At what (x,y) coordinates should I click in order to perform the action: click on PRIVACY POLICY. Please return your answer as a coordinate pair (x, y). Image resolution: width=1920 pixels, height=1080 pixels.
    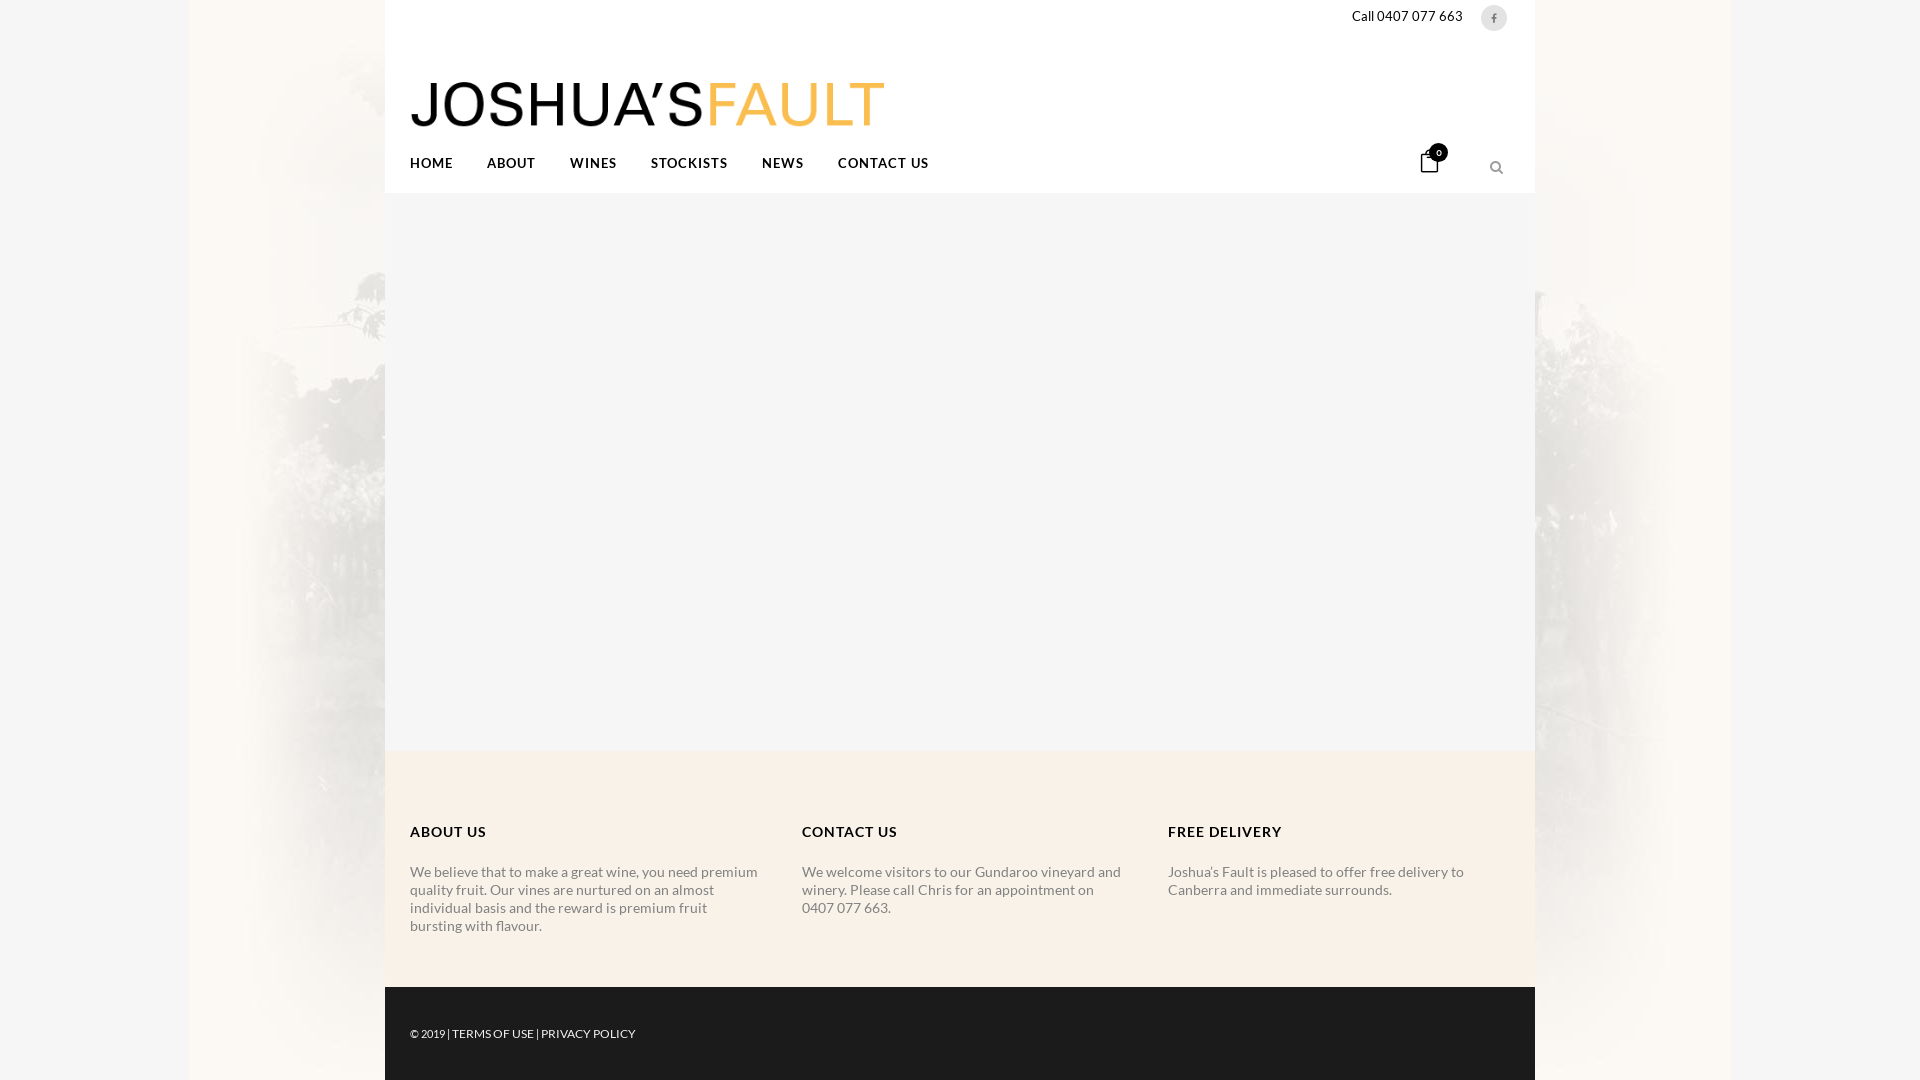
    Looking at the image, I should click on (588, 1034).